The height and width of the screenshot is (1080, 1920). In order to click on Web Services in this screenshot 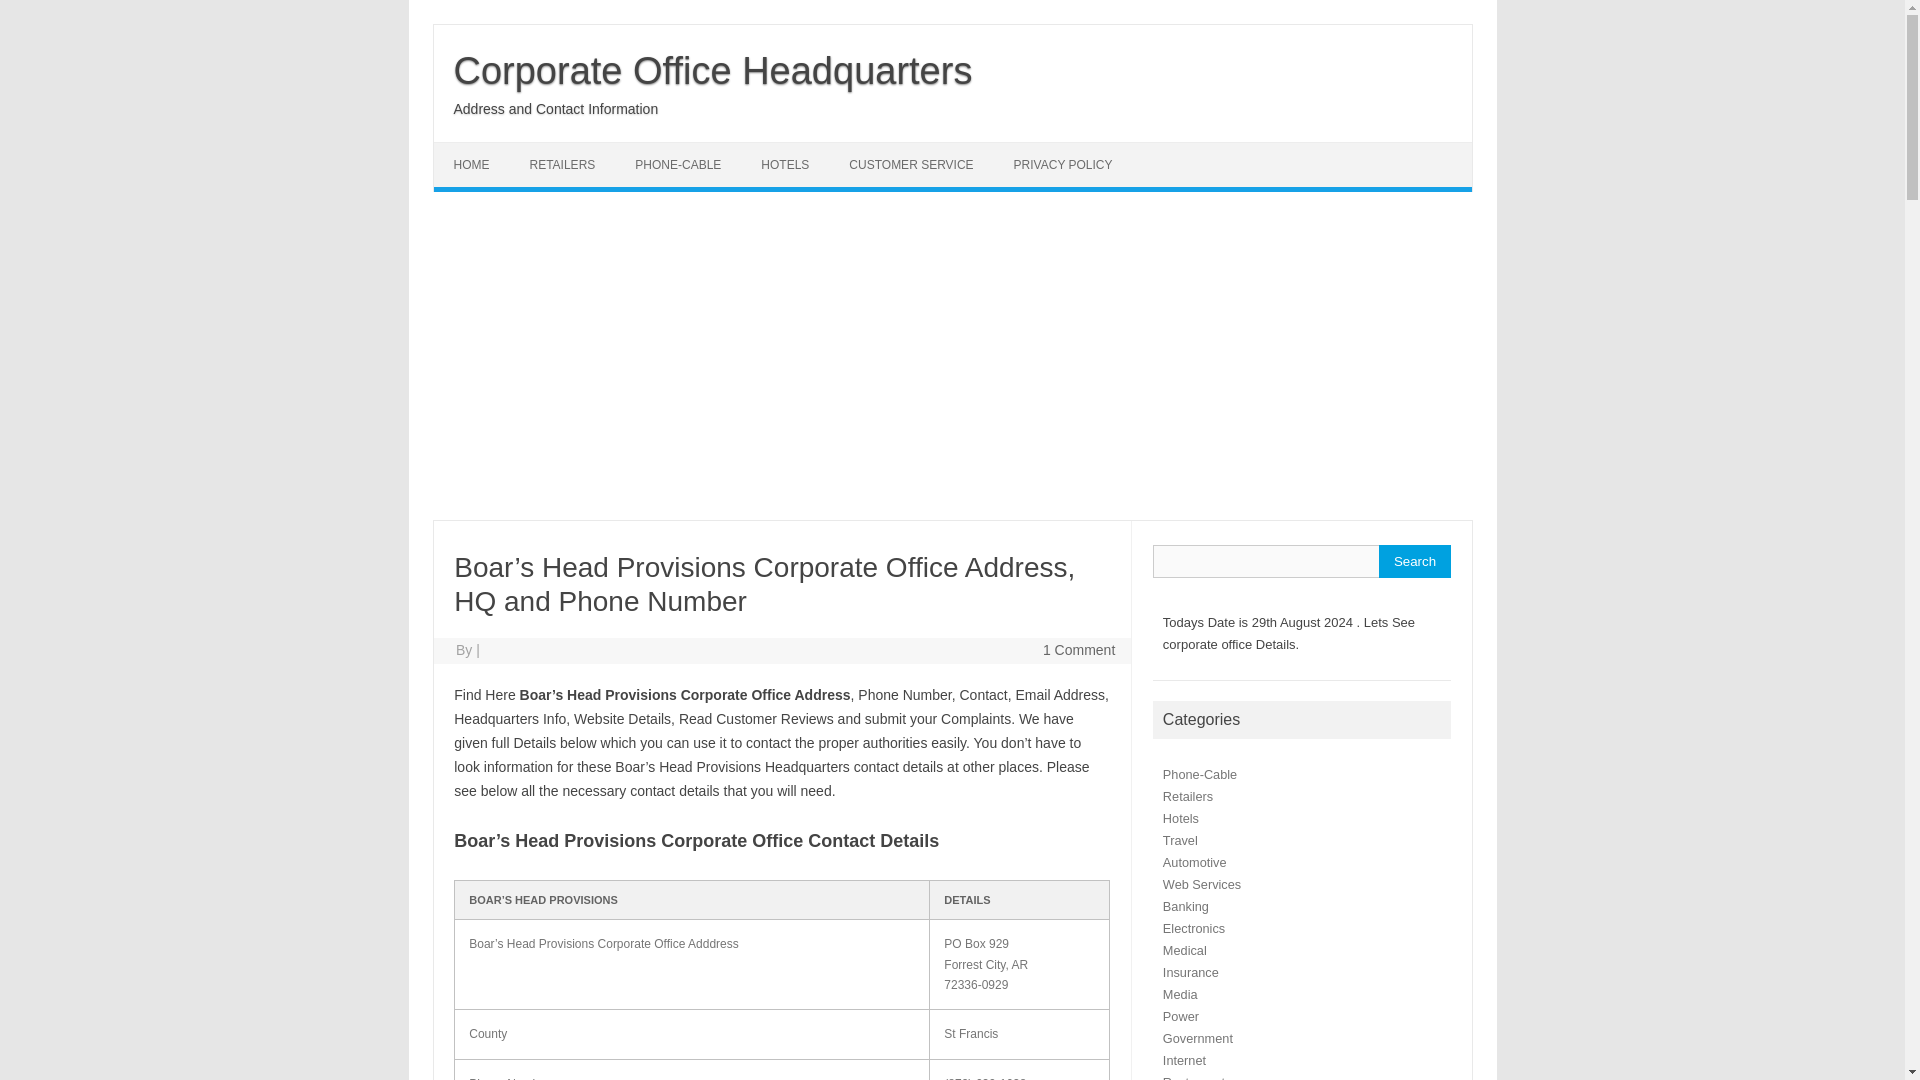, I will do `click(1202, 884)`.